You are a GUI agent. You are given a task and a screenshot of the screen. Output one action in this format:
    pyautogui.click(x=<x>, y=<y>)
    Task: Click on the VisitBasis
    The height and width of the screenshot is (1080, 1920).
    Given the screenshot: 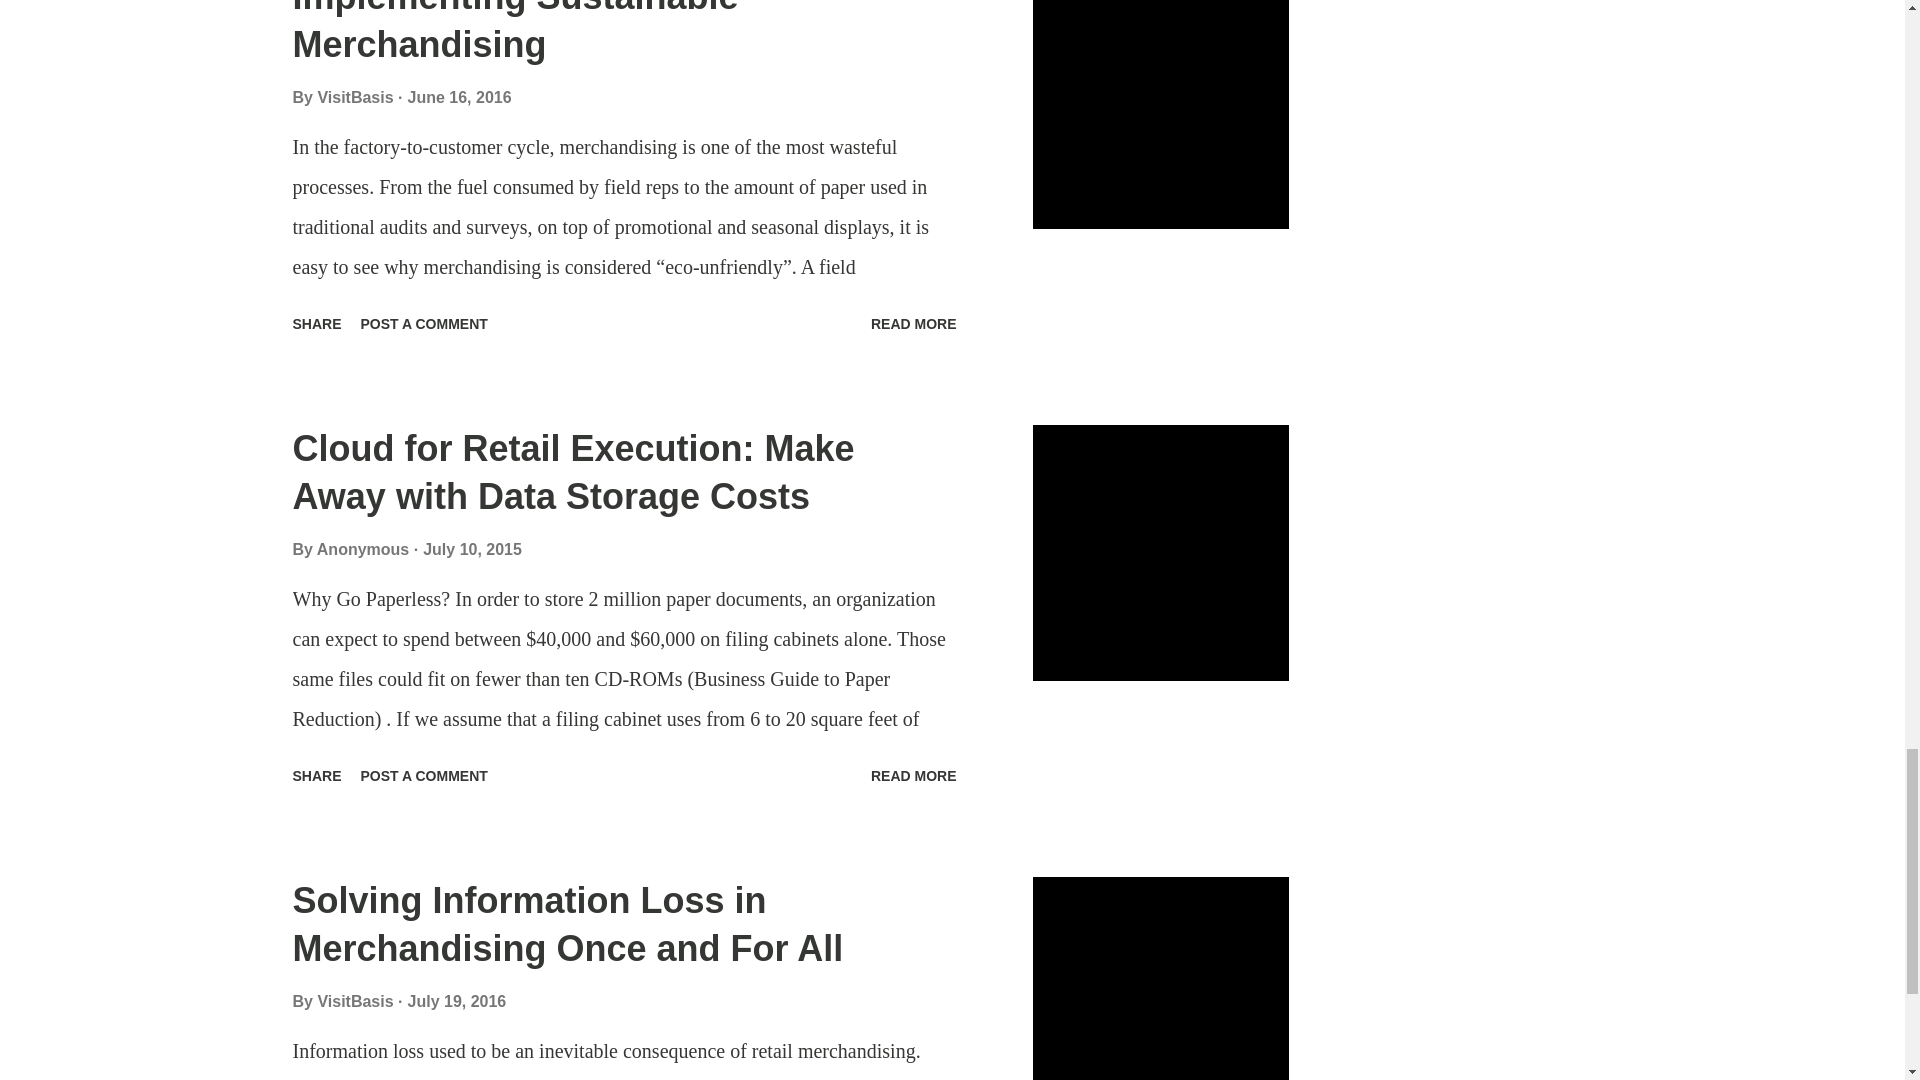 What is the action you would take?
    pyautogui.click(x=356, y=96)
    